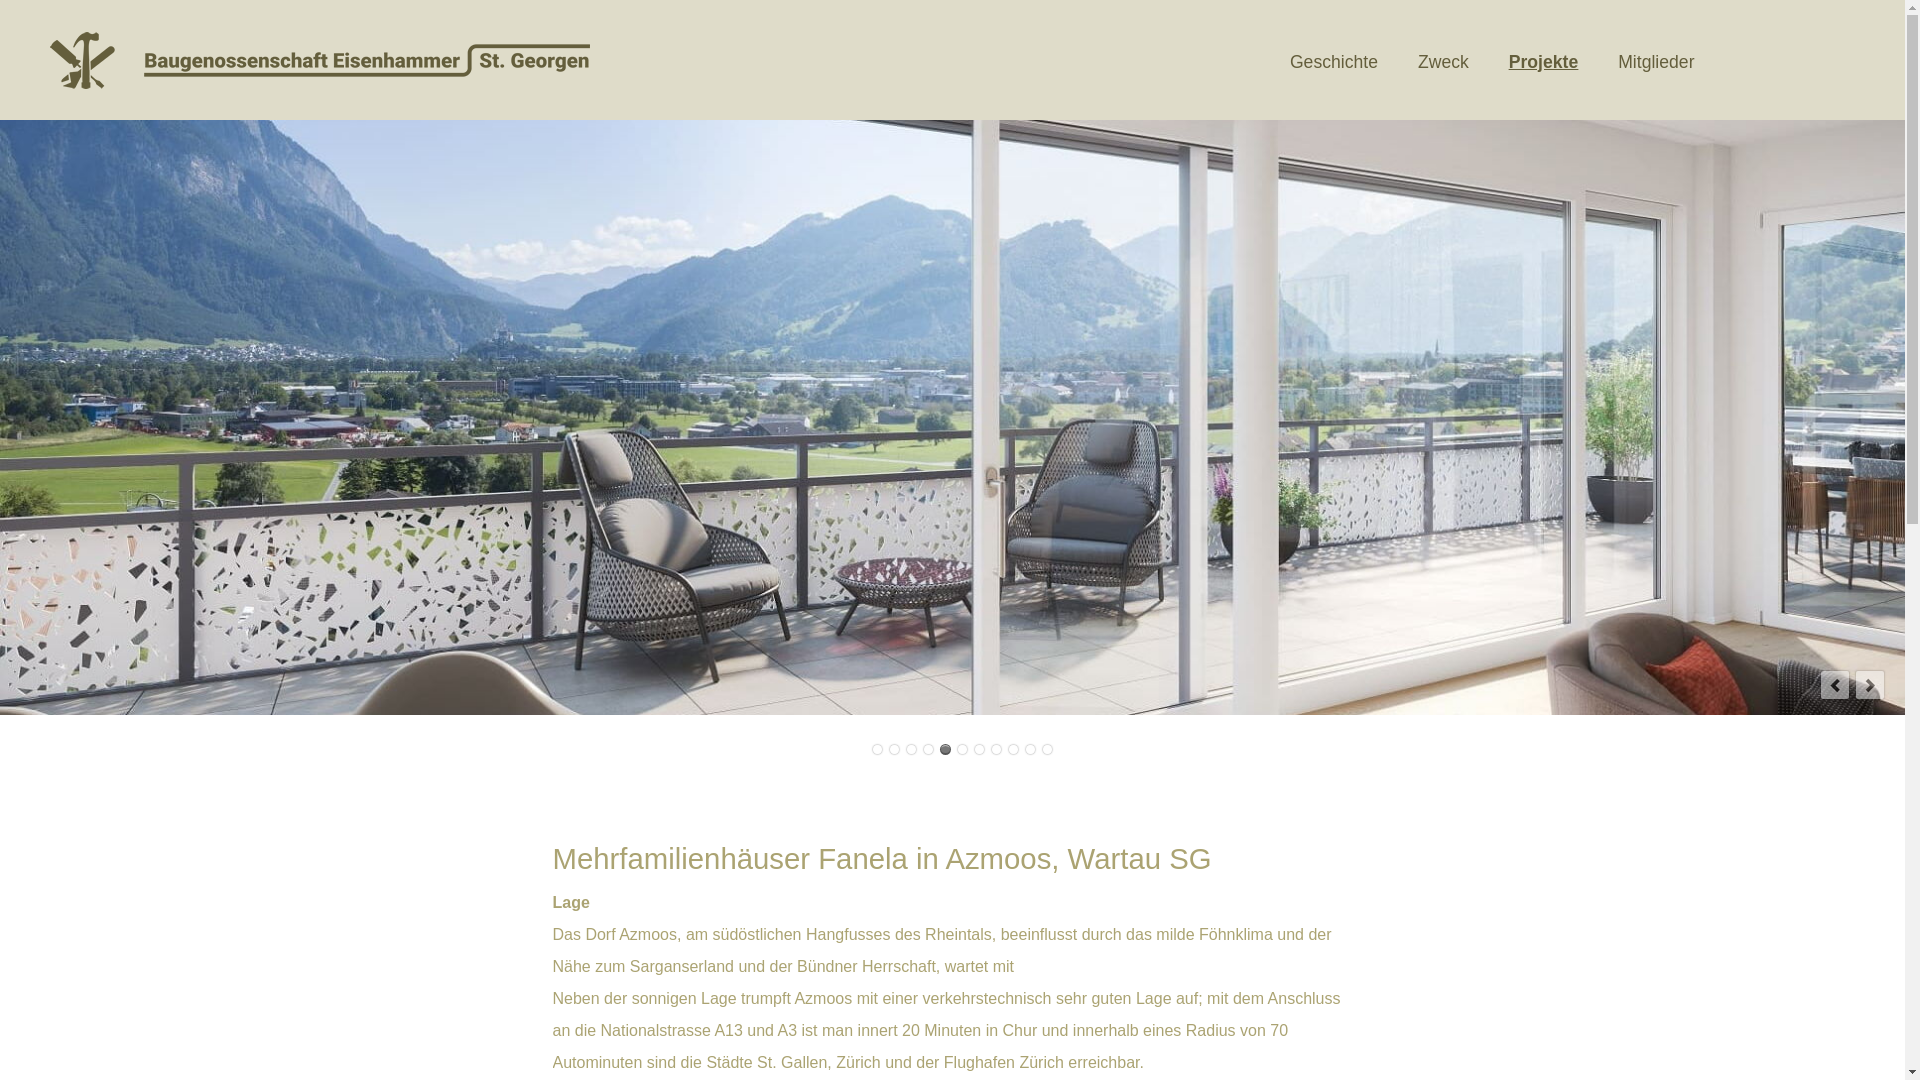 The image size is (1920, 1080). What do you see at coordinates (1656, 62) in the screenshot?
I see `Mitglieder` at bounding box center [1656, 62].